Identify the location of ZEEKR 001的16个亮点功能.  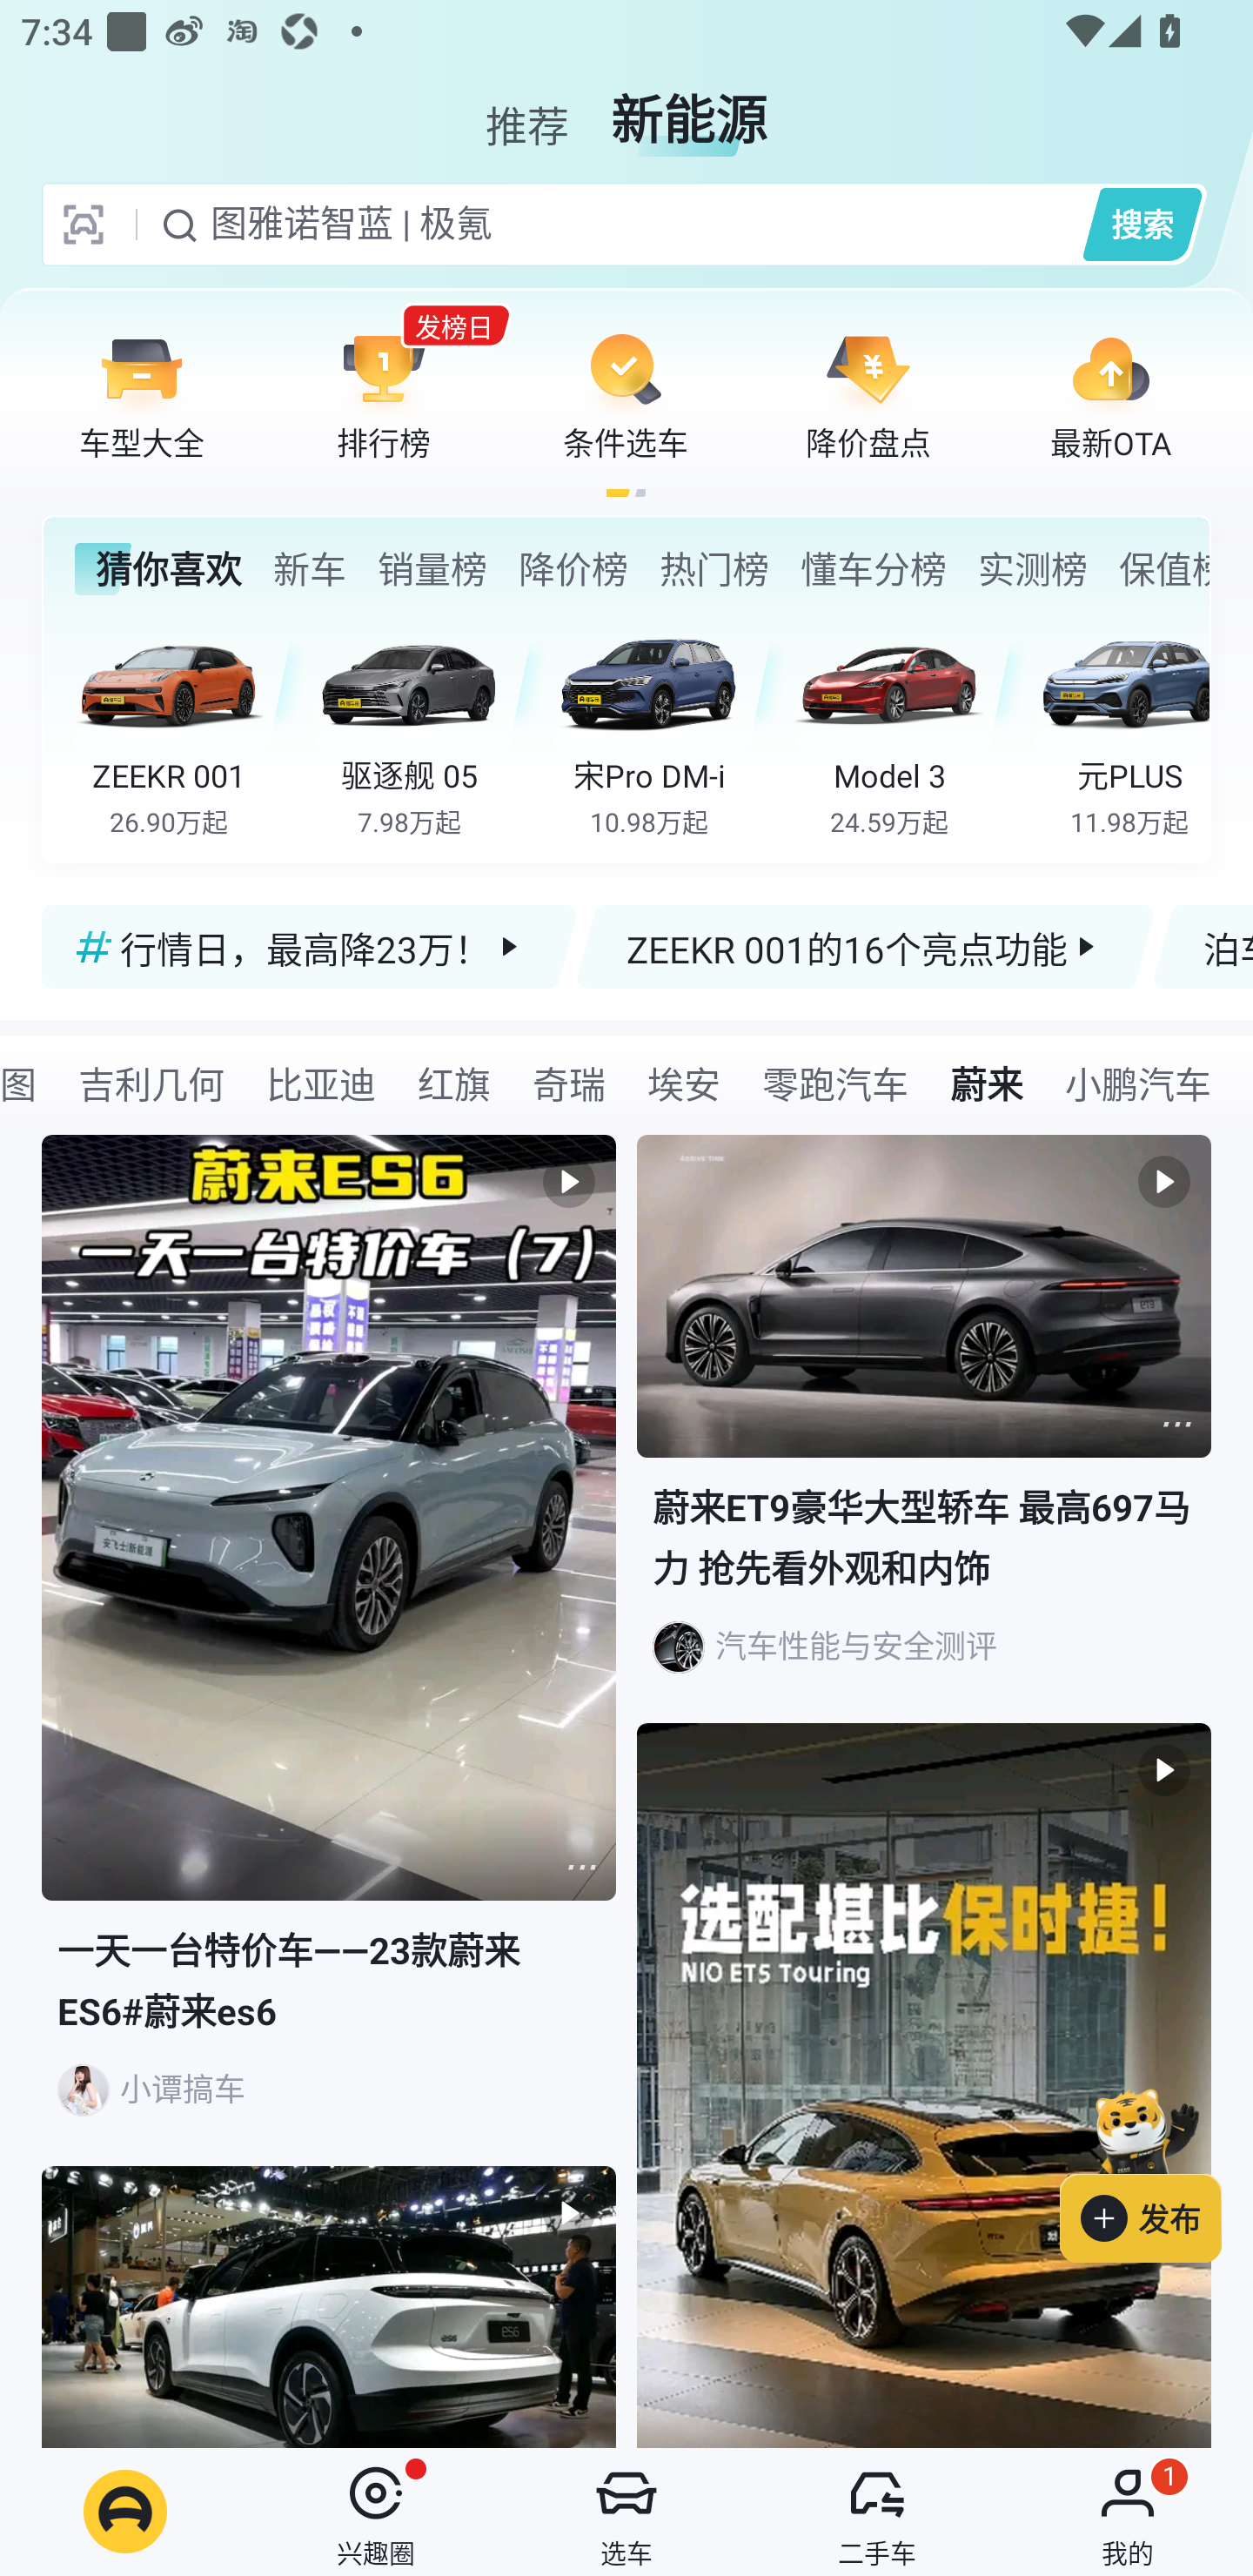
(865, 946).